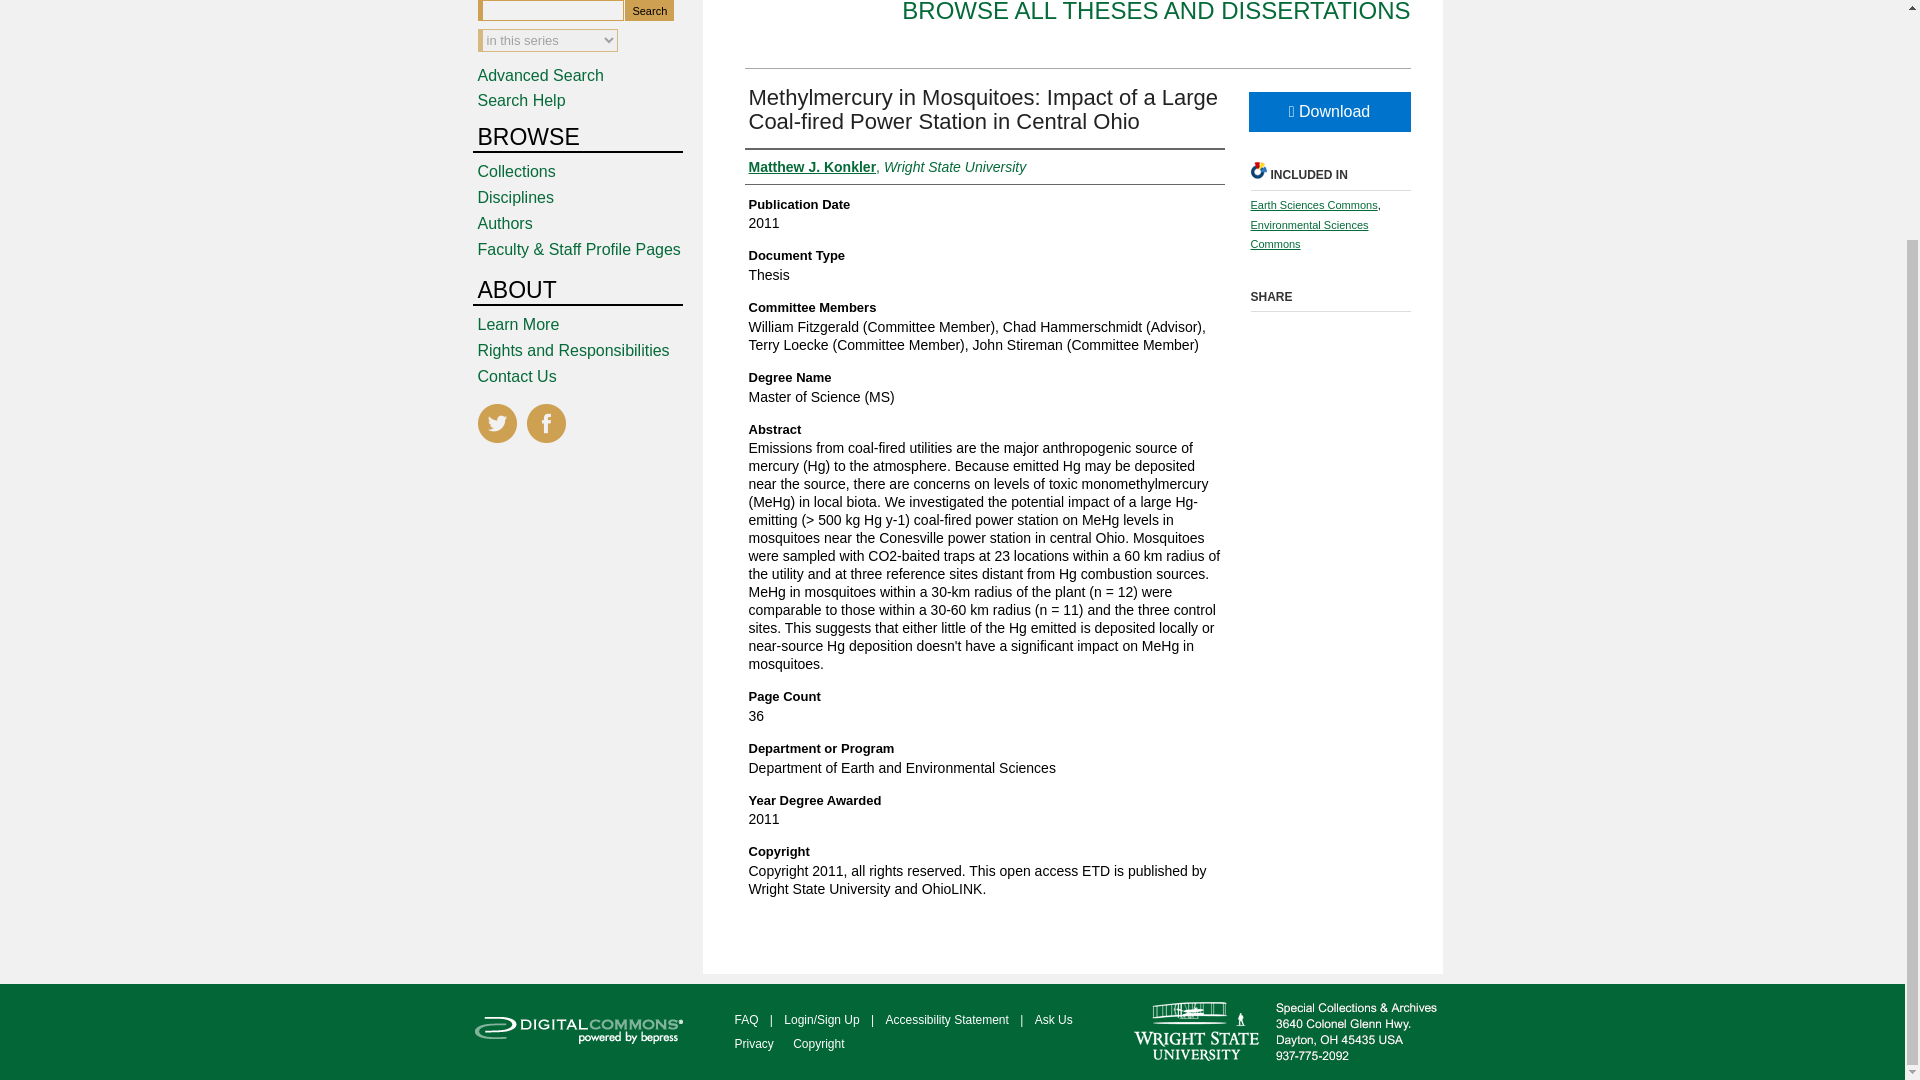  What do you see at coordinates (1328, 111) in the screenshot?
I see `Download` at bounding box center [1328, 111].